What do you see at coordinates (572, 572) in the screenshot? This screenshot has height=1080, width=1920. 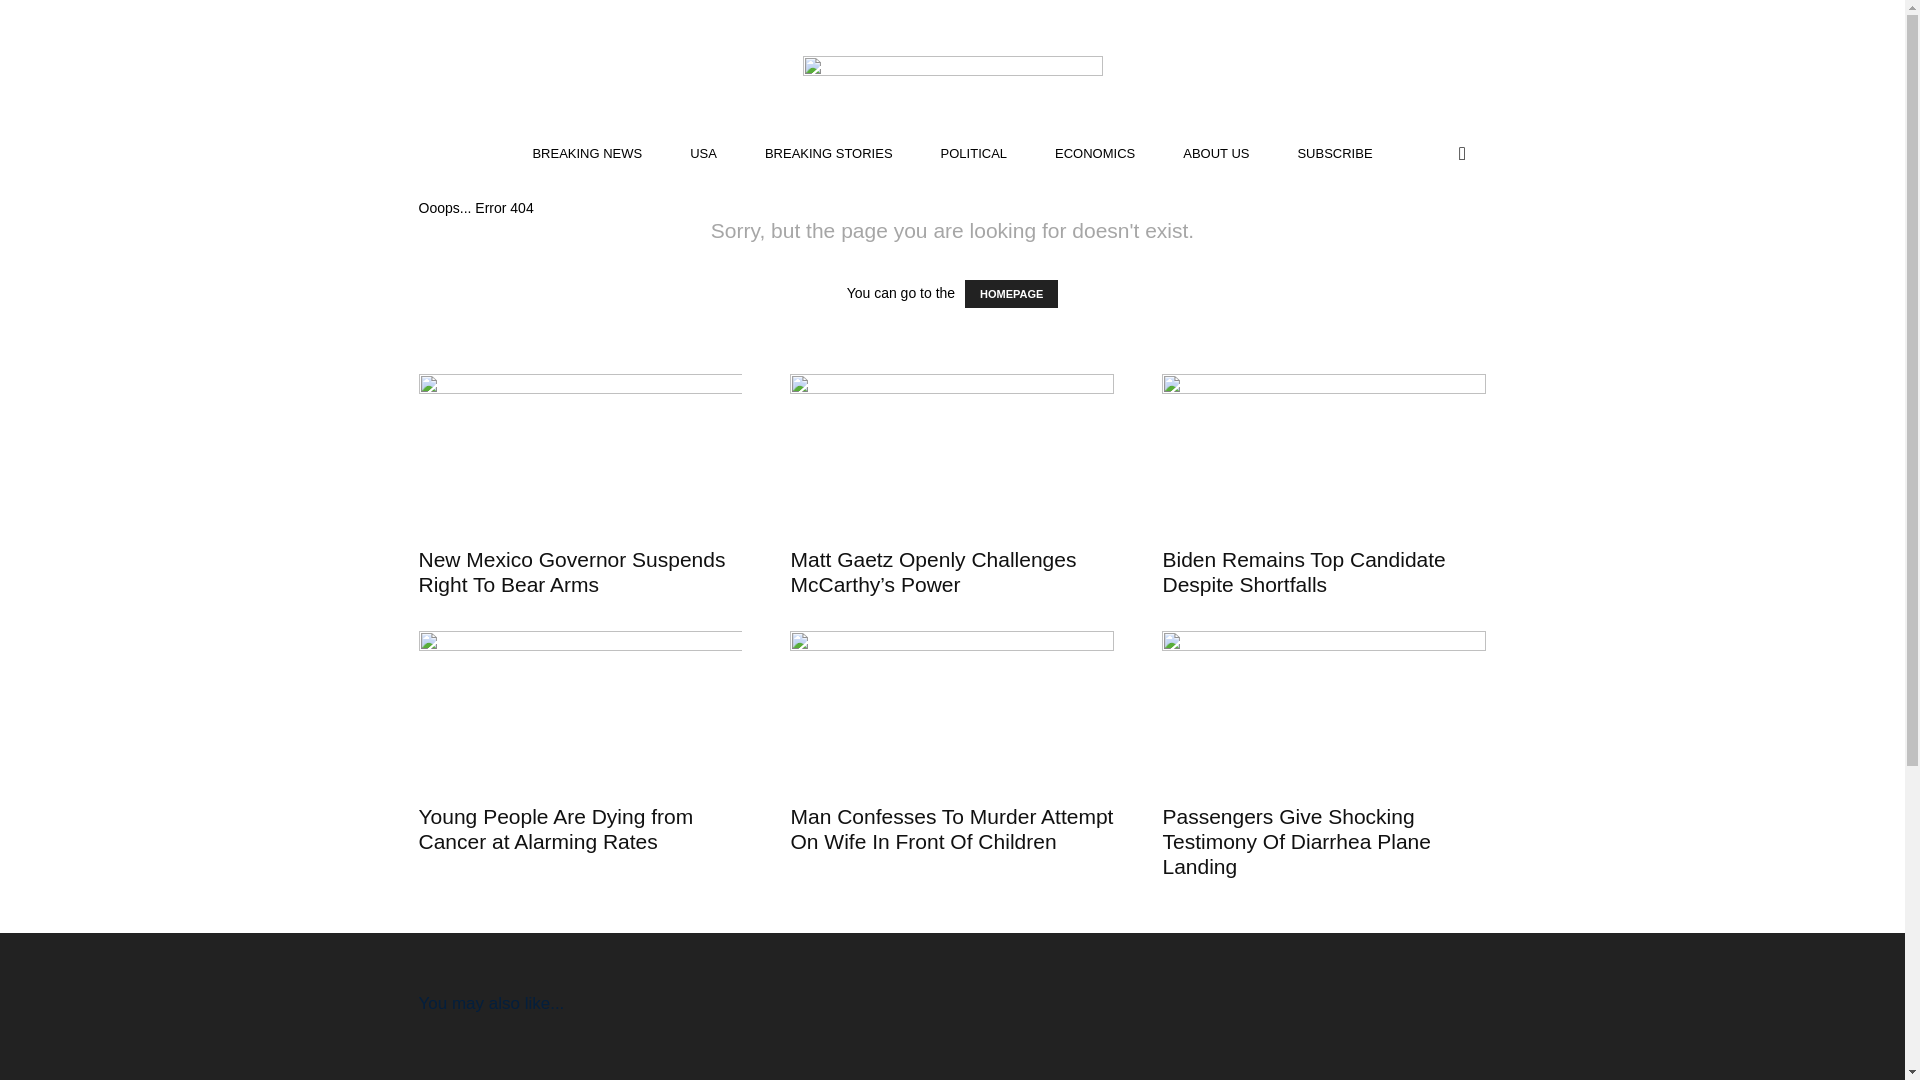 I see `New Mexico Governor Suspends Right To Bear Arms` at bounding box center [572, 572].